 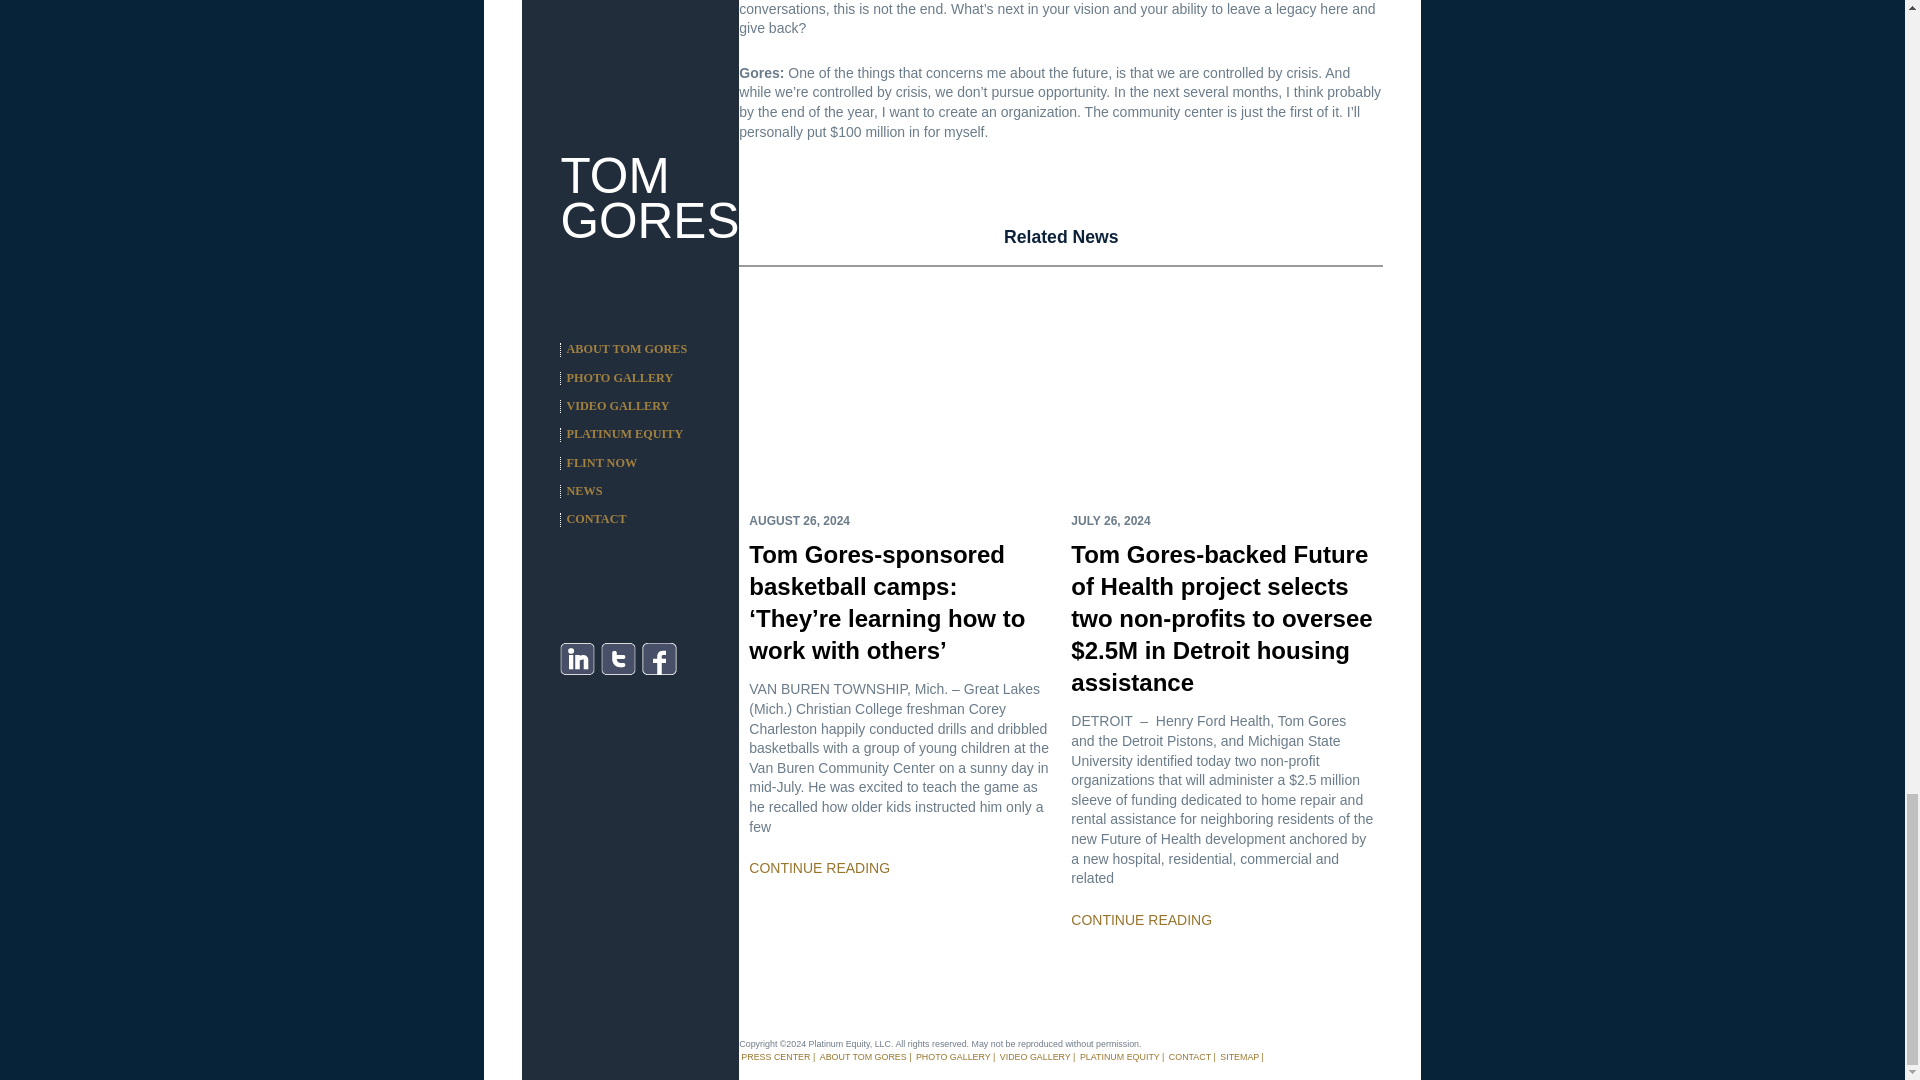 I want to click on SITEMAP, so click(x=1239, y=1056).